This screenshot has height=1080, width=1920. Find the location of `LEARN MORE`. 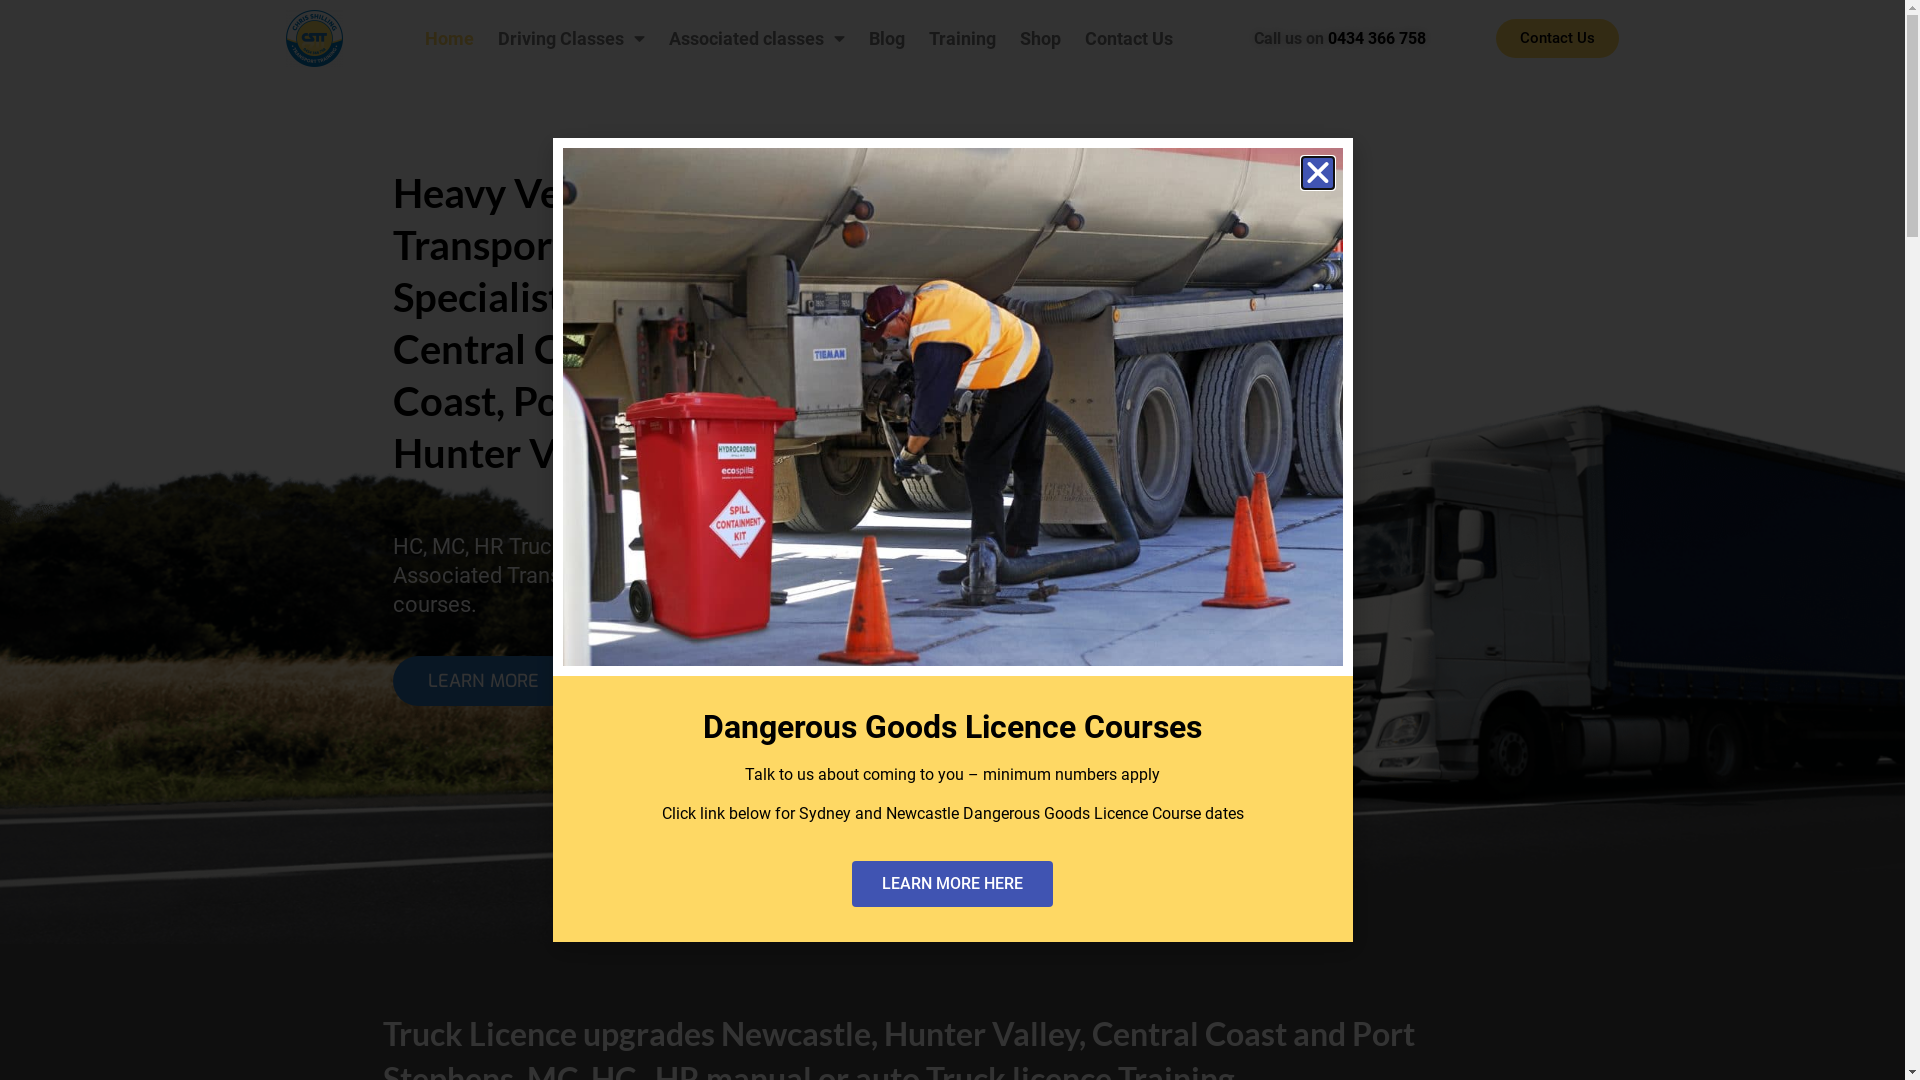

LEARN MORE is located at coordinates (483, 681).